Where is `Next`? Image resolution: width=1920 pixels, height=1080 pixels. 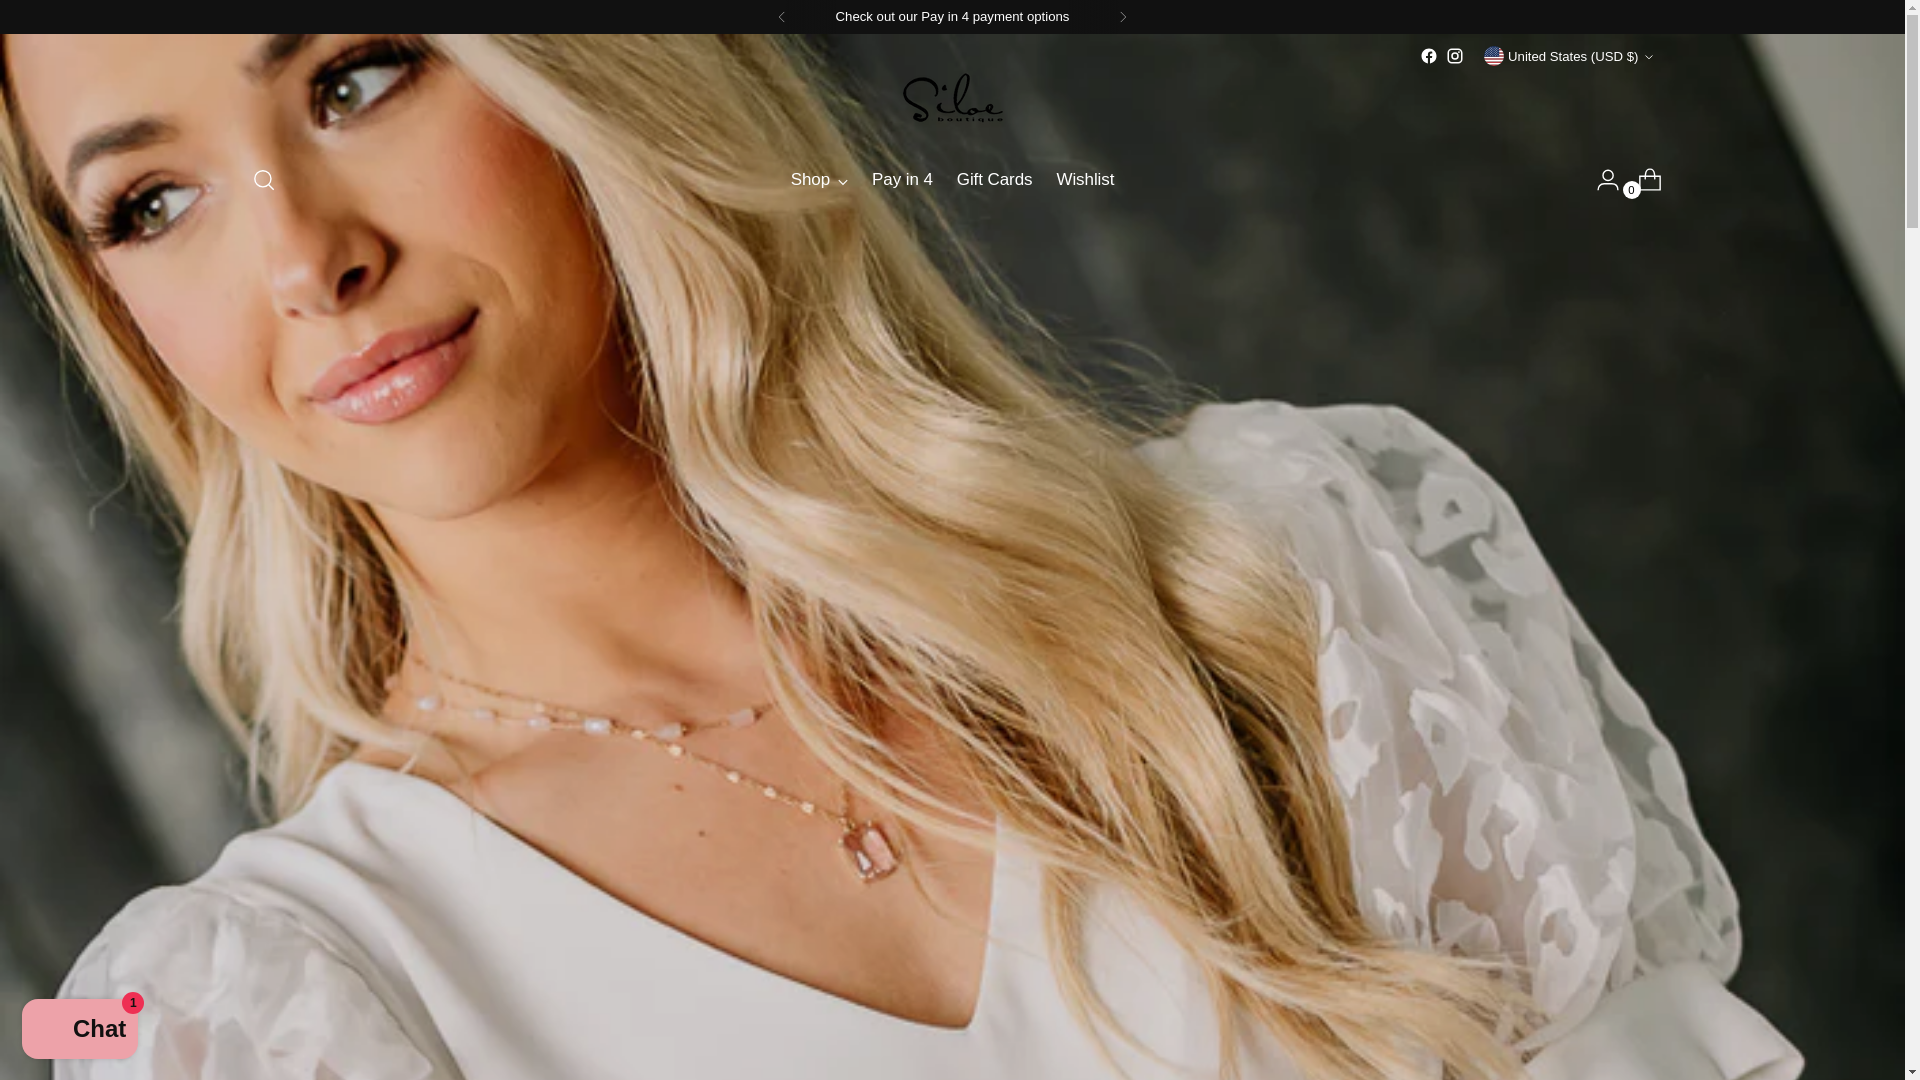
Next is located at coordinates (1122, 16).